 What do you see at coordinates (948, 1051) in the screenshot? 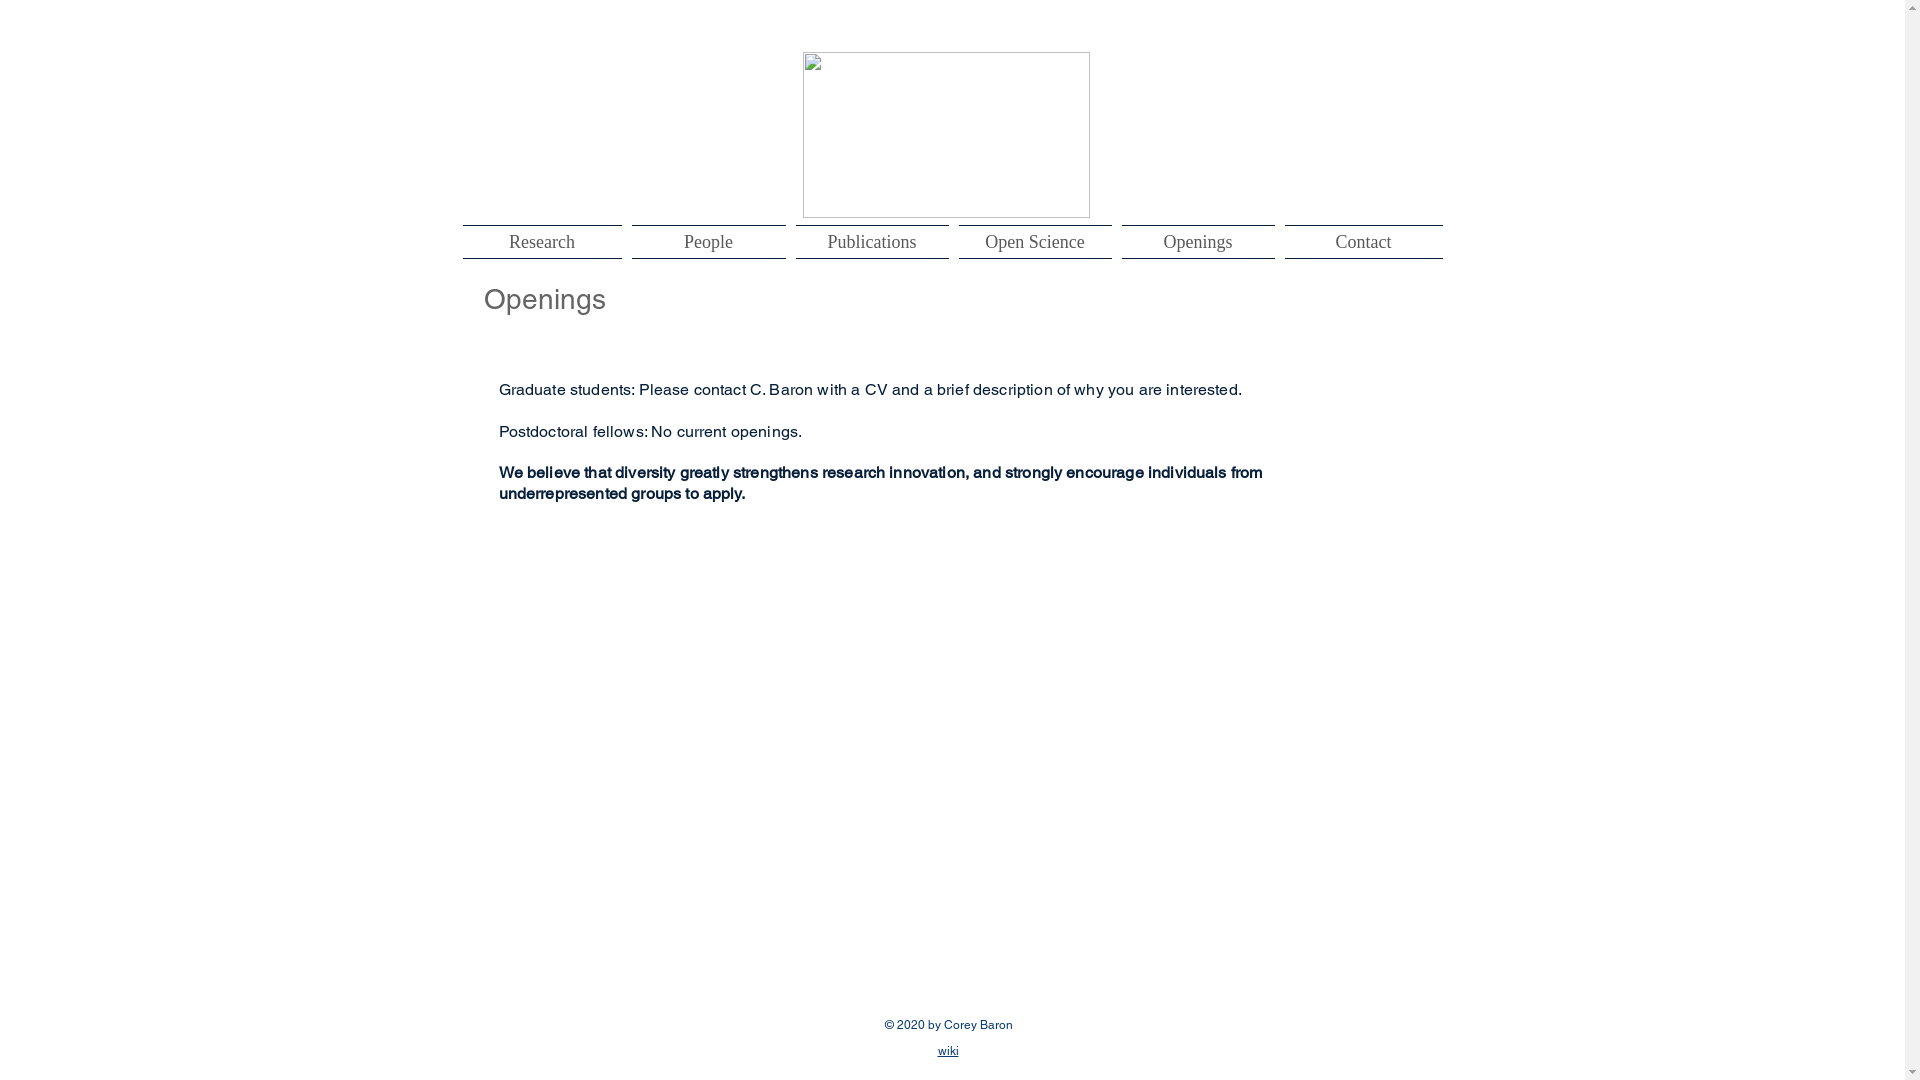
I see `wiki` at bounding box center [948, 1051].